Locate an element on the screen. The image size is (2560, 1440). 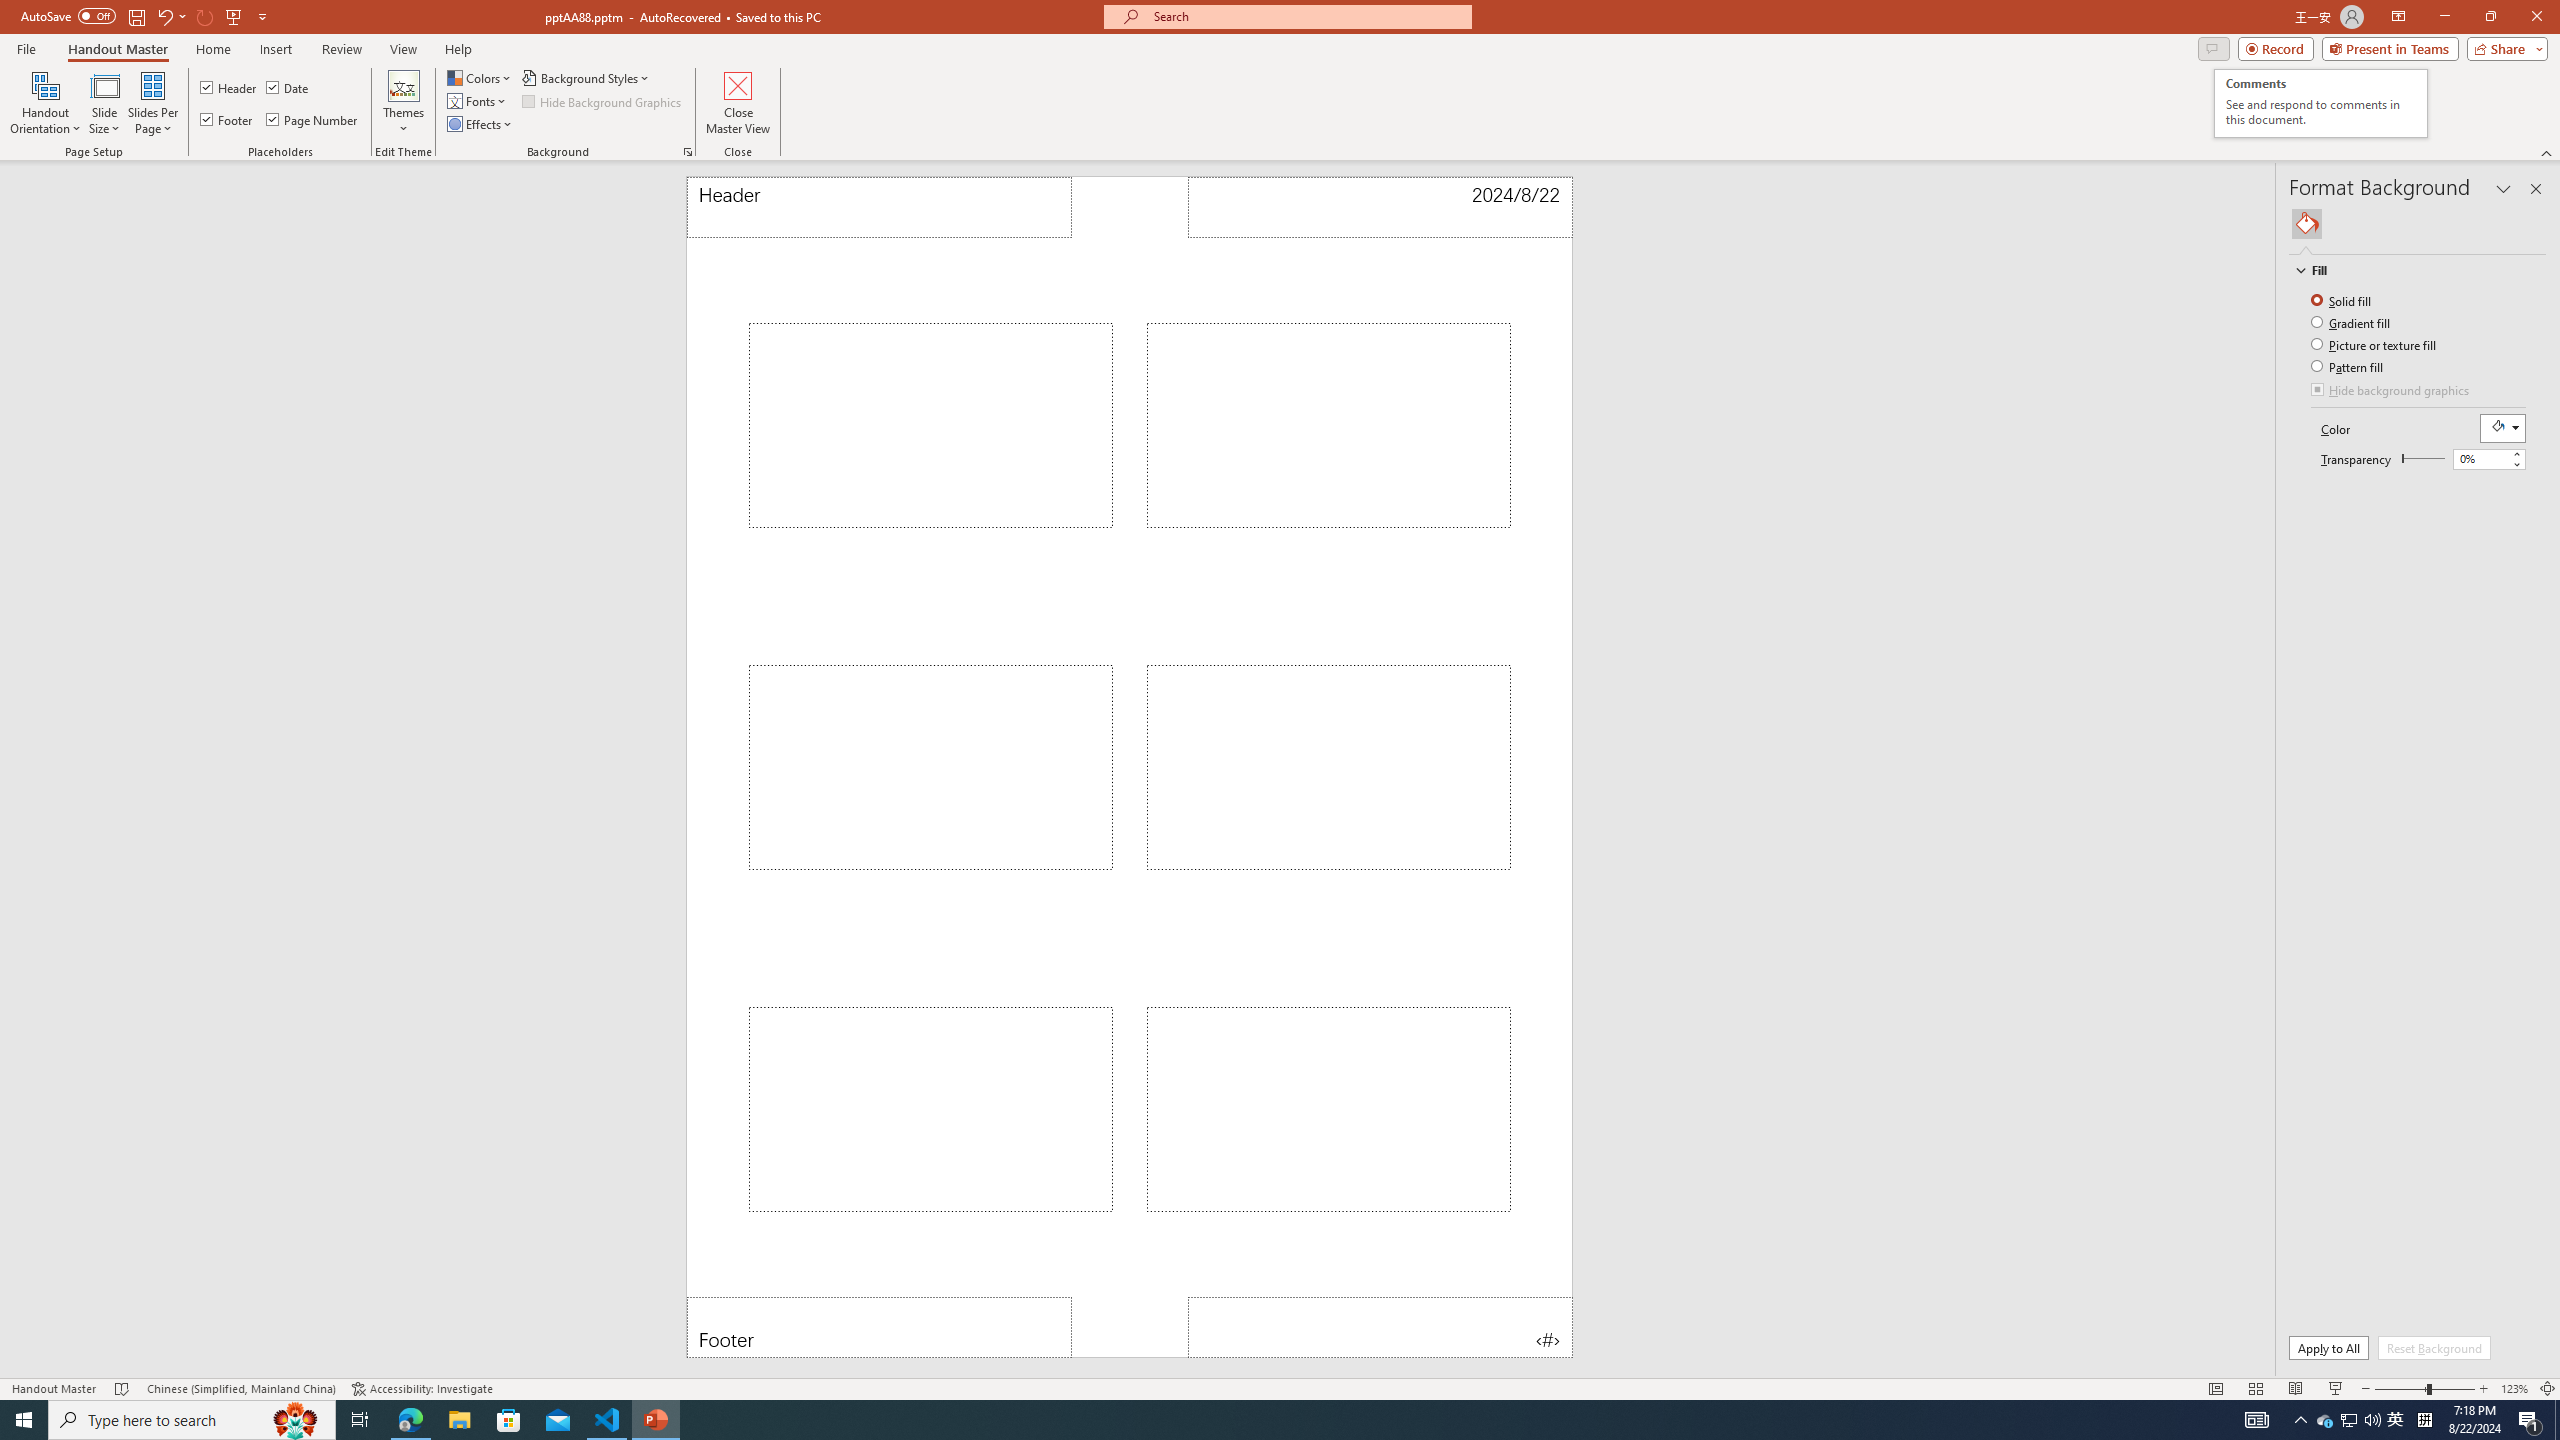
Transparency is located at coordinates (2489, 459).